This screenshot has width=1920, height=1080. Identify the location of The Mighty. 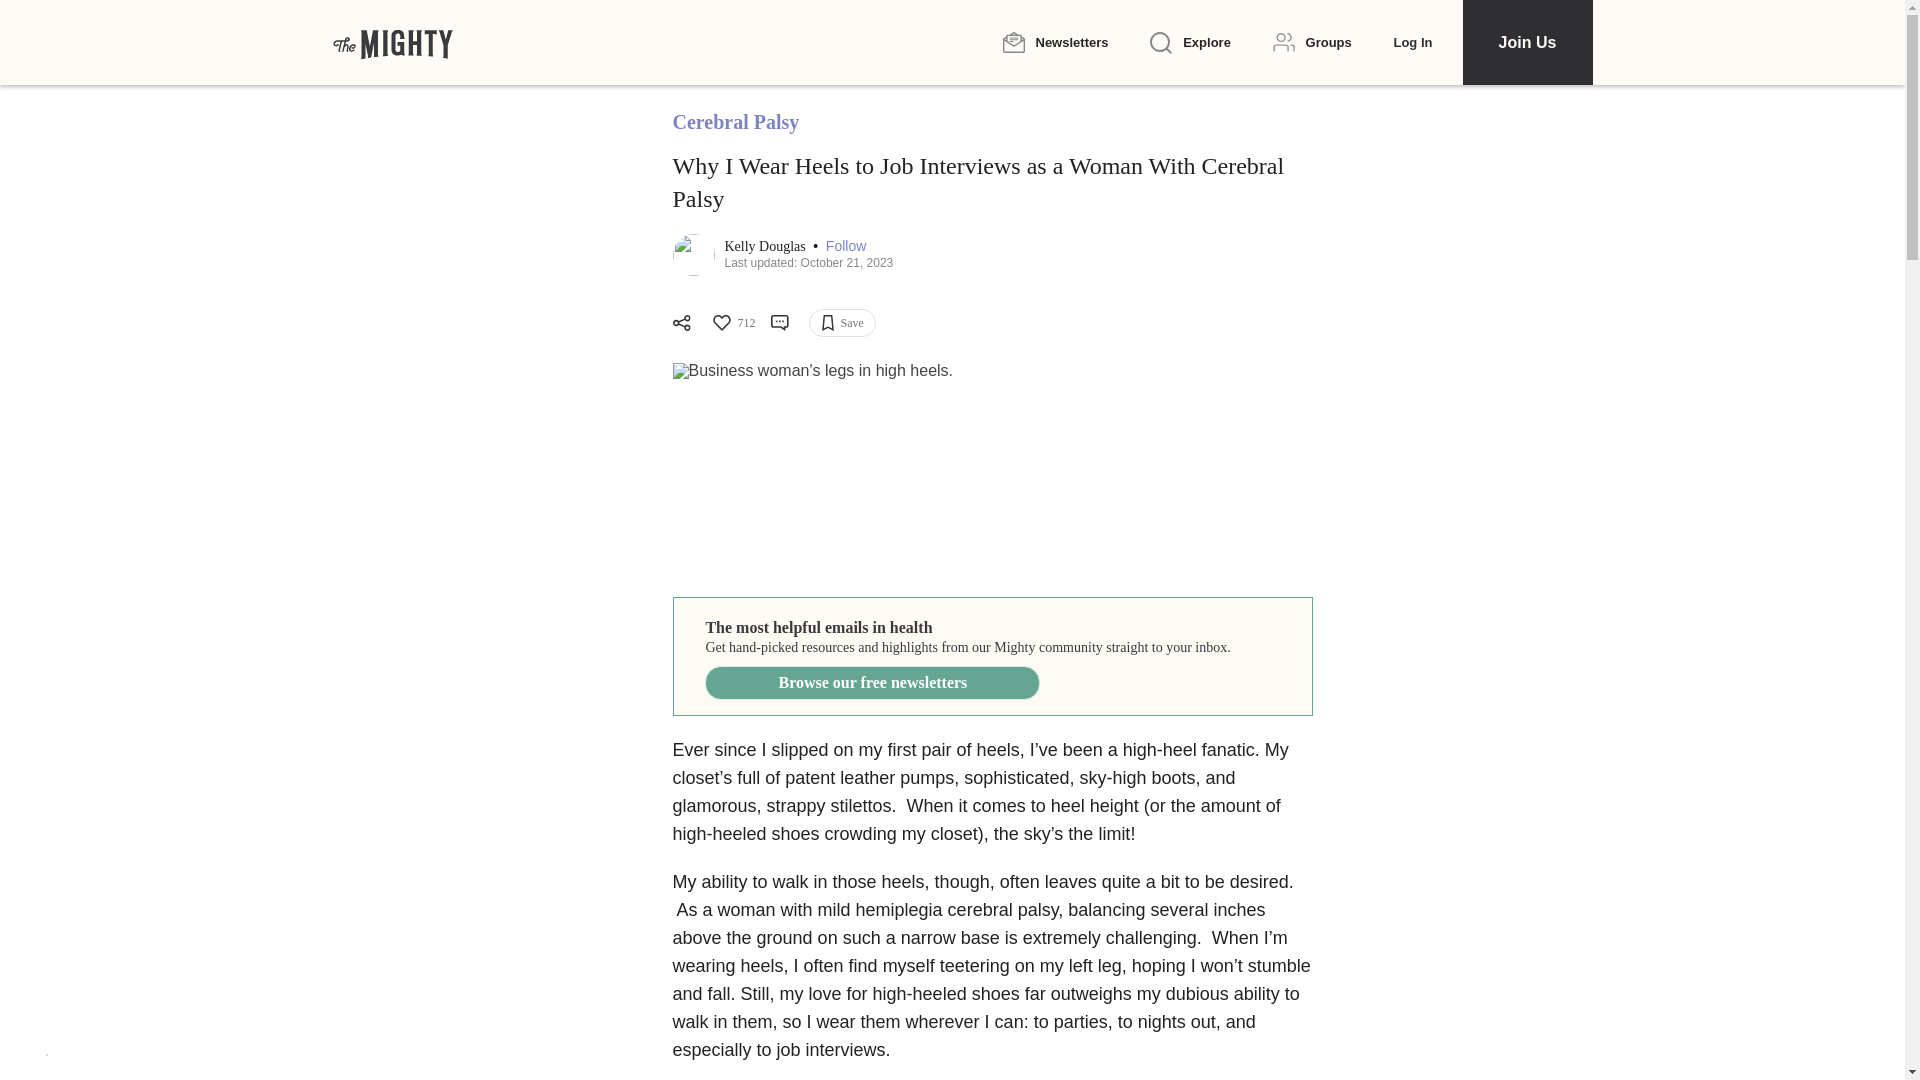
(392, 42).